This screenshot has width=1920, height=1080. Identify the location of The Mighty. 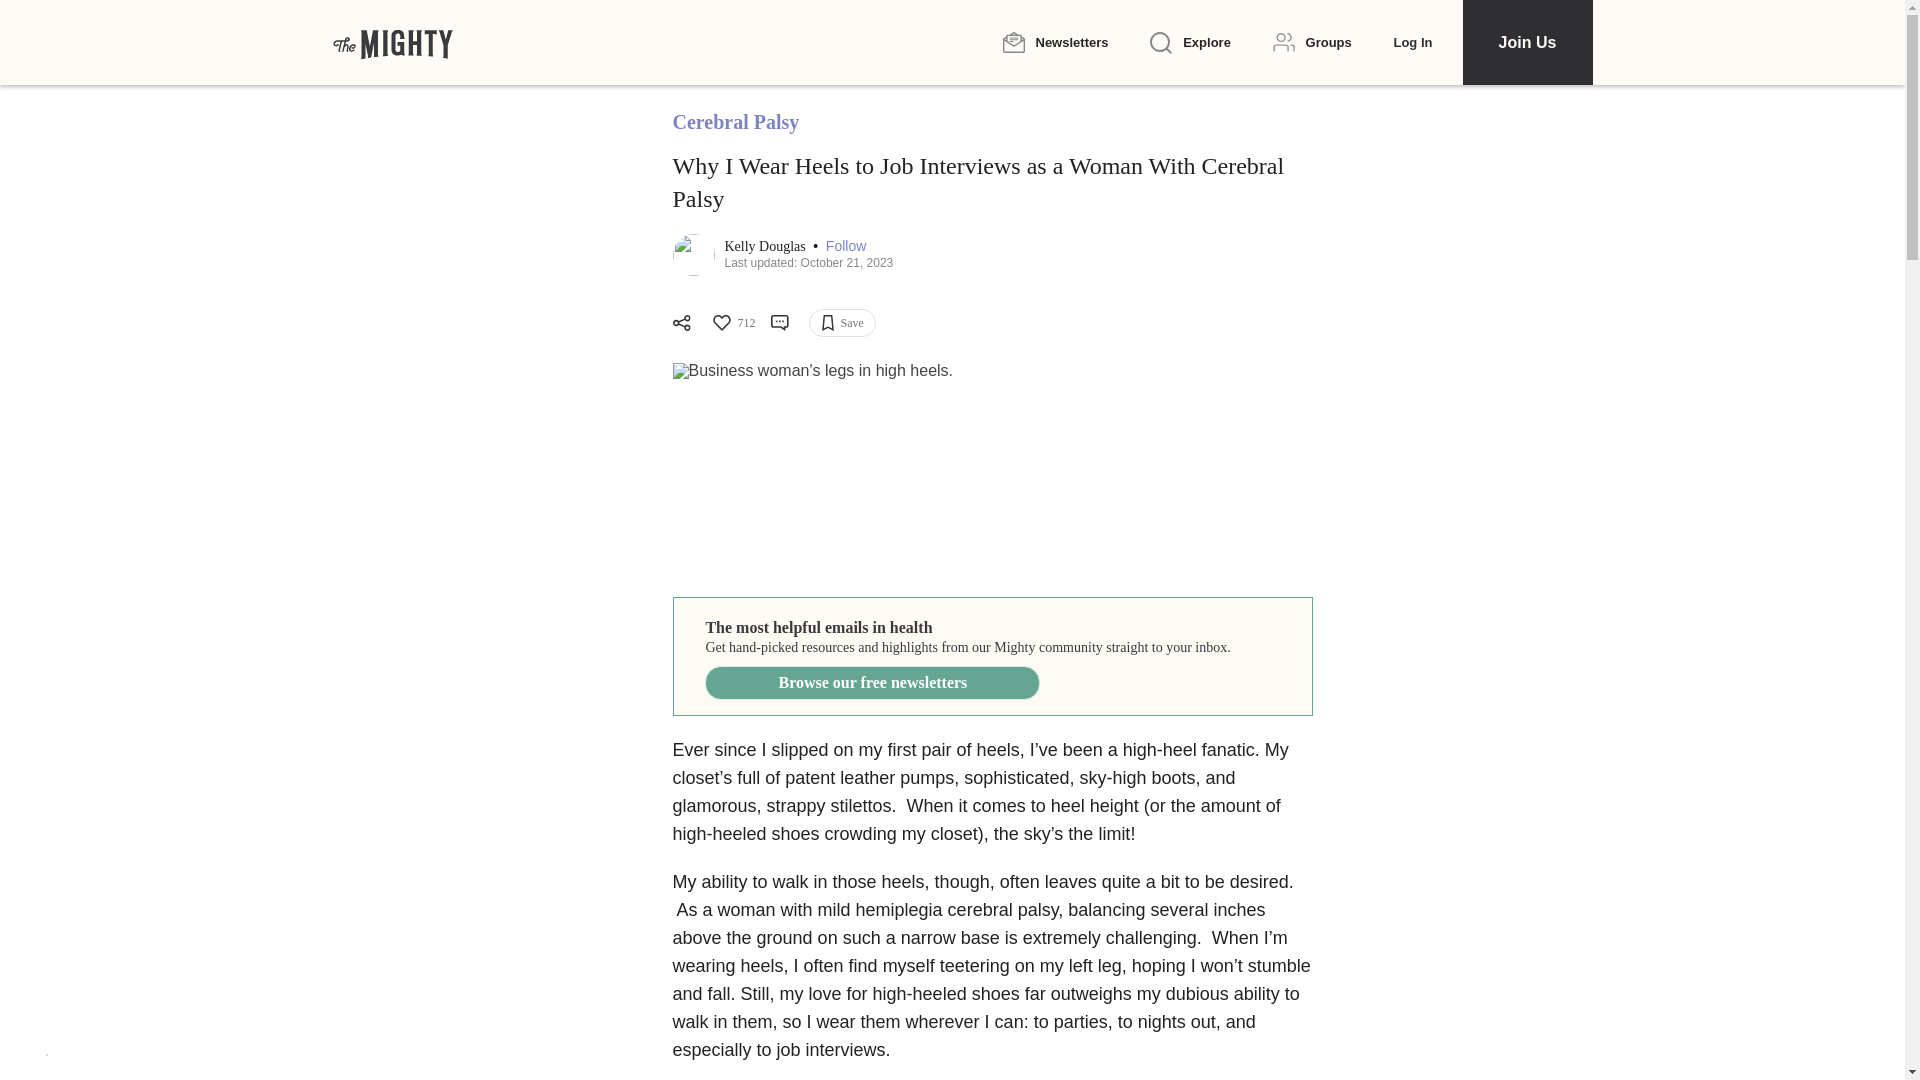
(392, 42).